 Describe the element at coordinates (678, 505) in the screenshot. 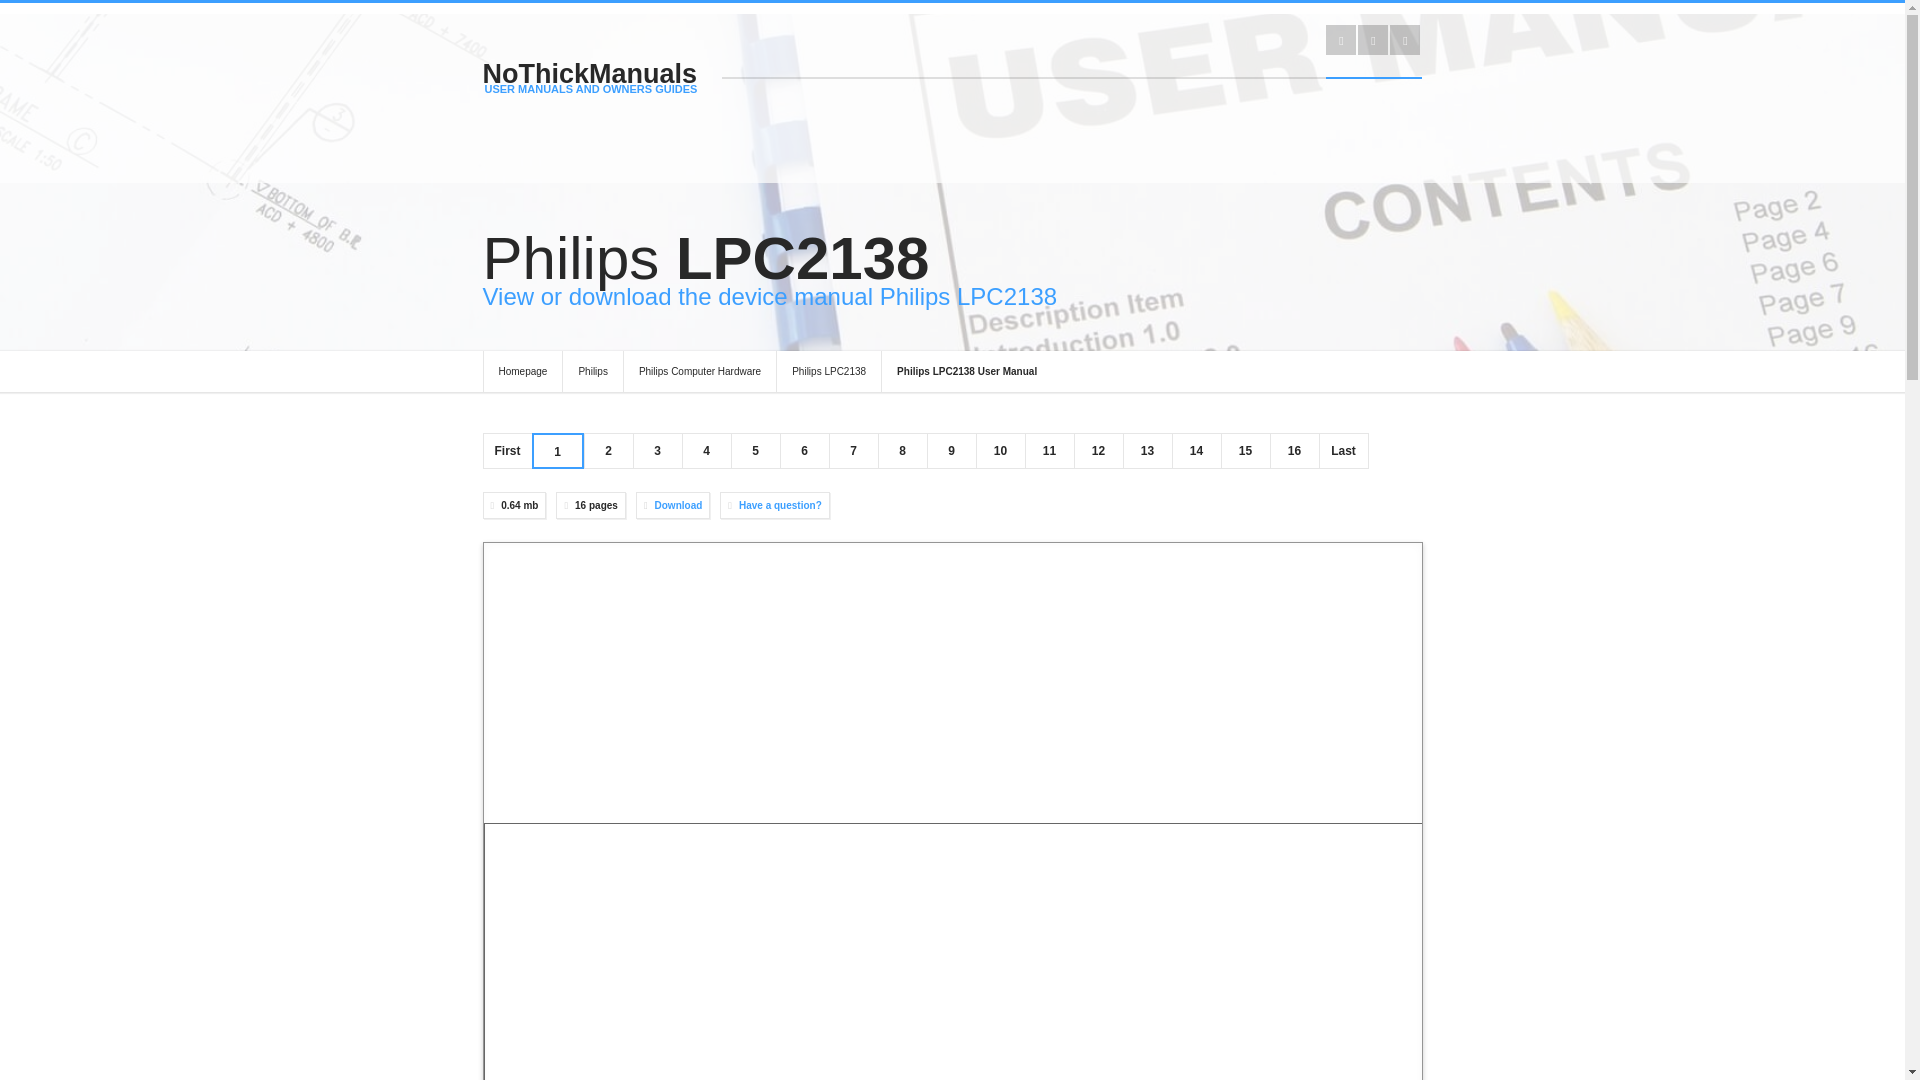

I see `Download` at that location.